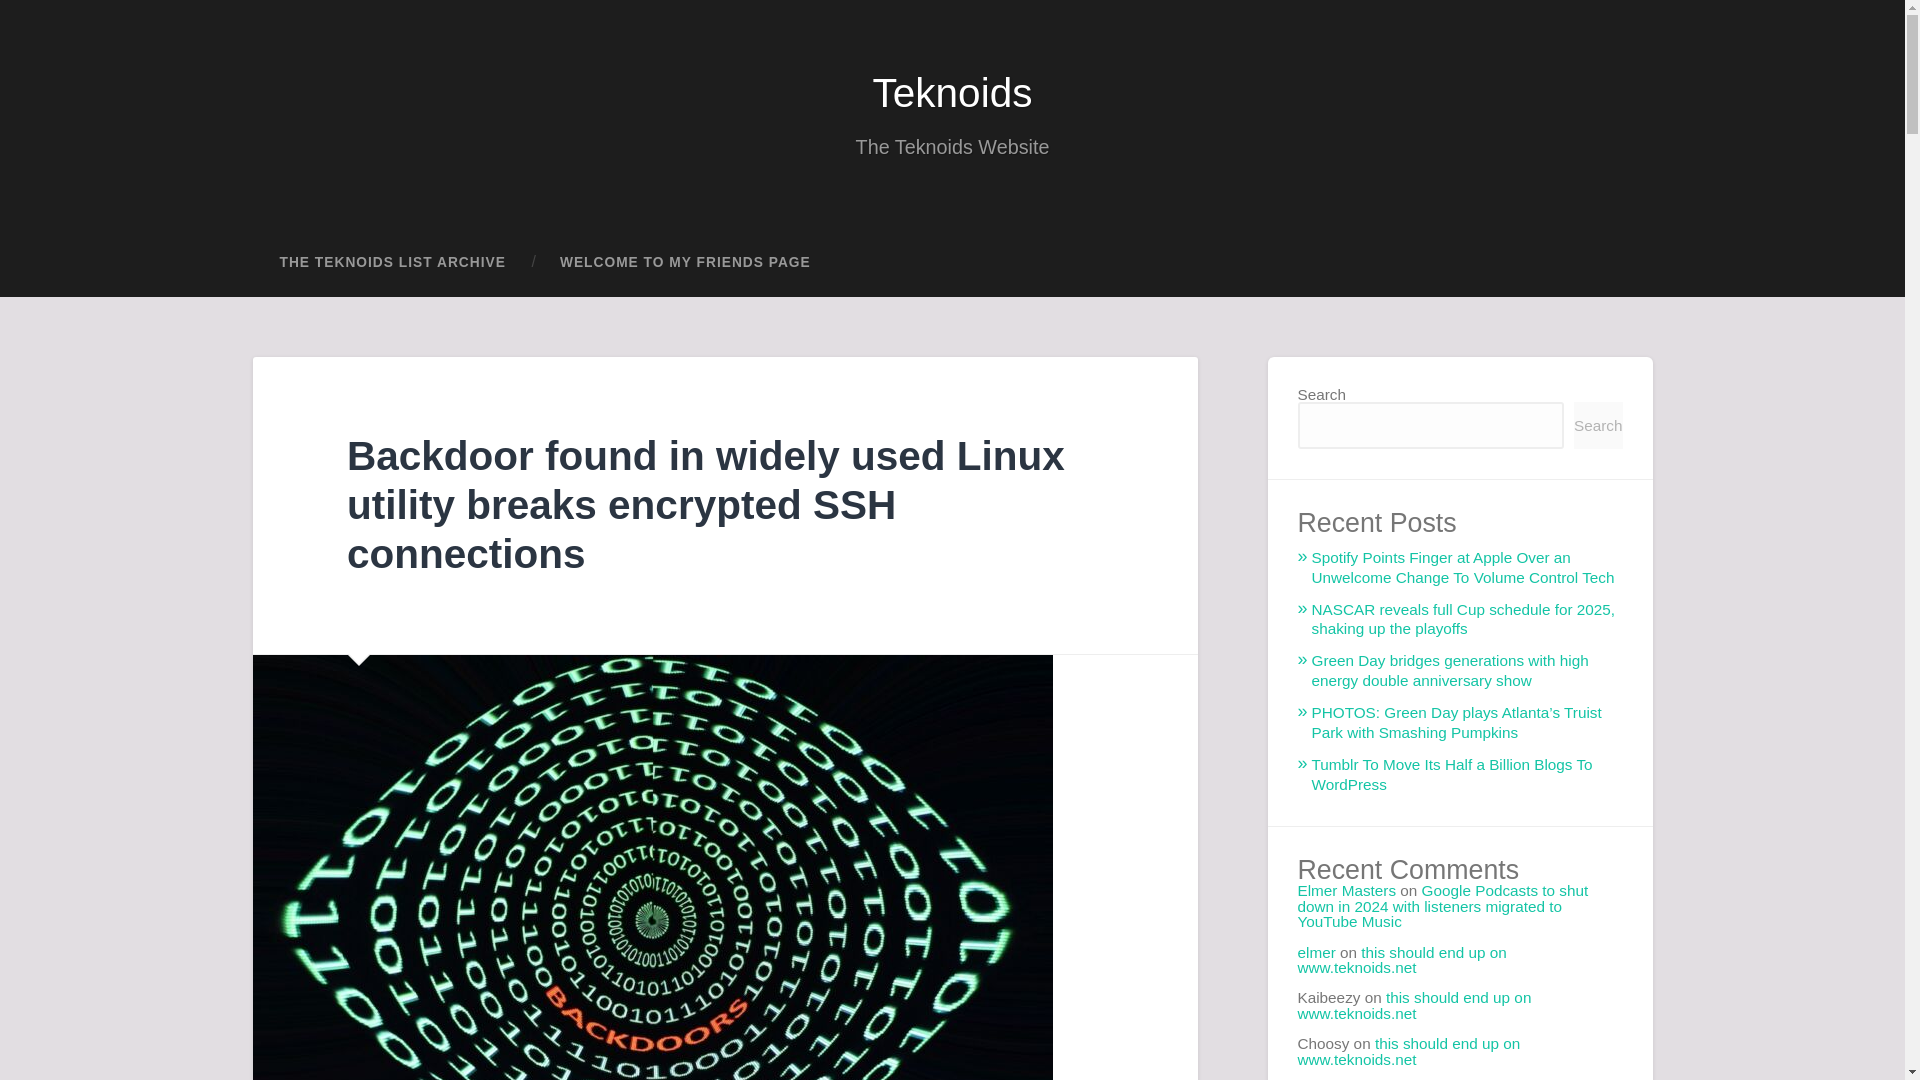  Describe the element at coordinates (1402, 960) in the screenshot. I see `this should end up on www.teknoids.net` at that location.